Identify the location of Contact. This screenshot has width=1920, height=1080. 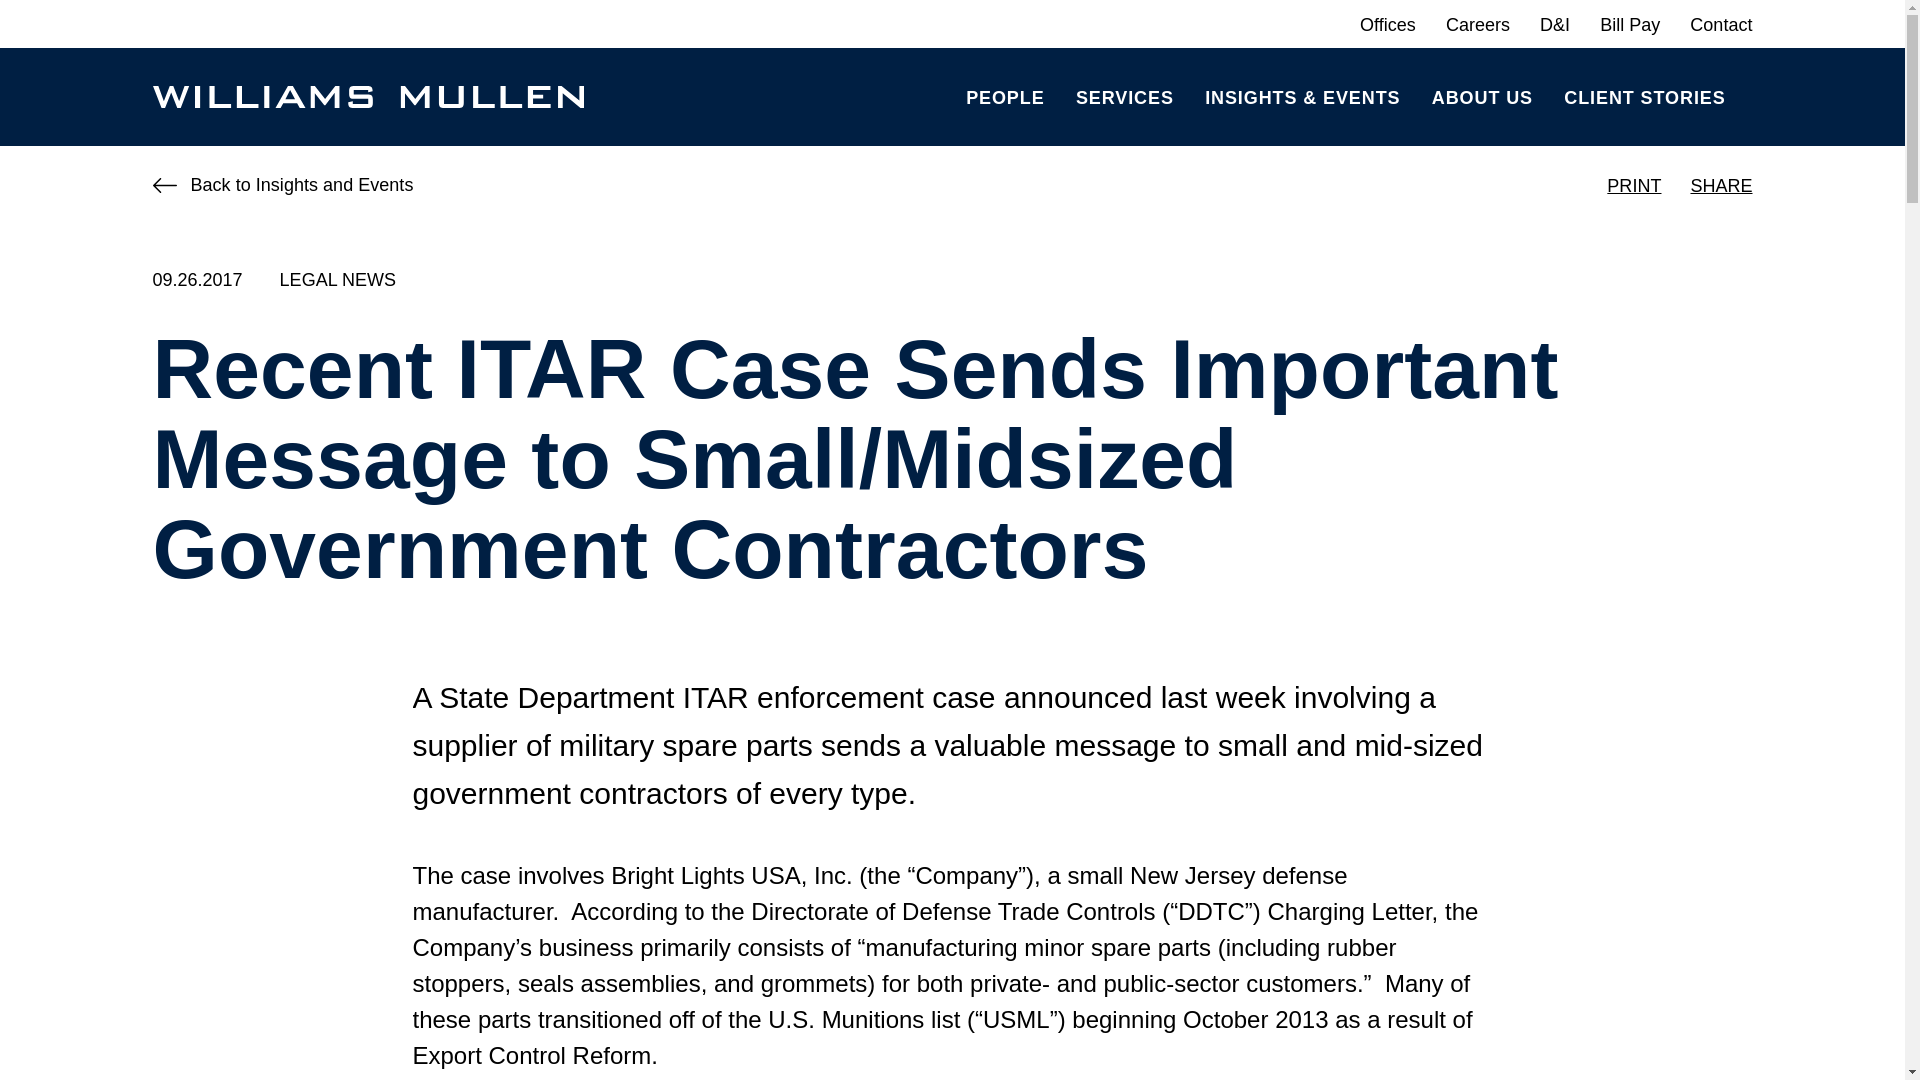
(1720, 24).